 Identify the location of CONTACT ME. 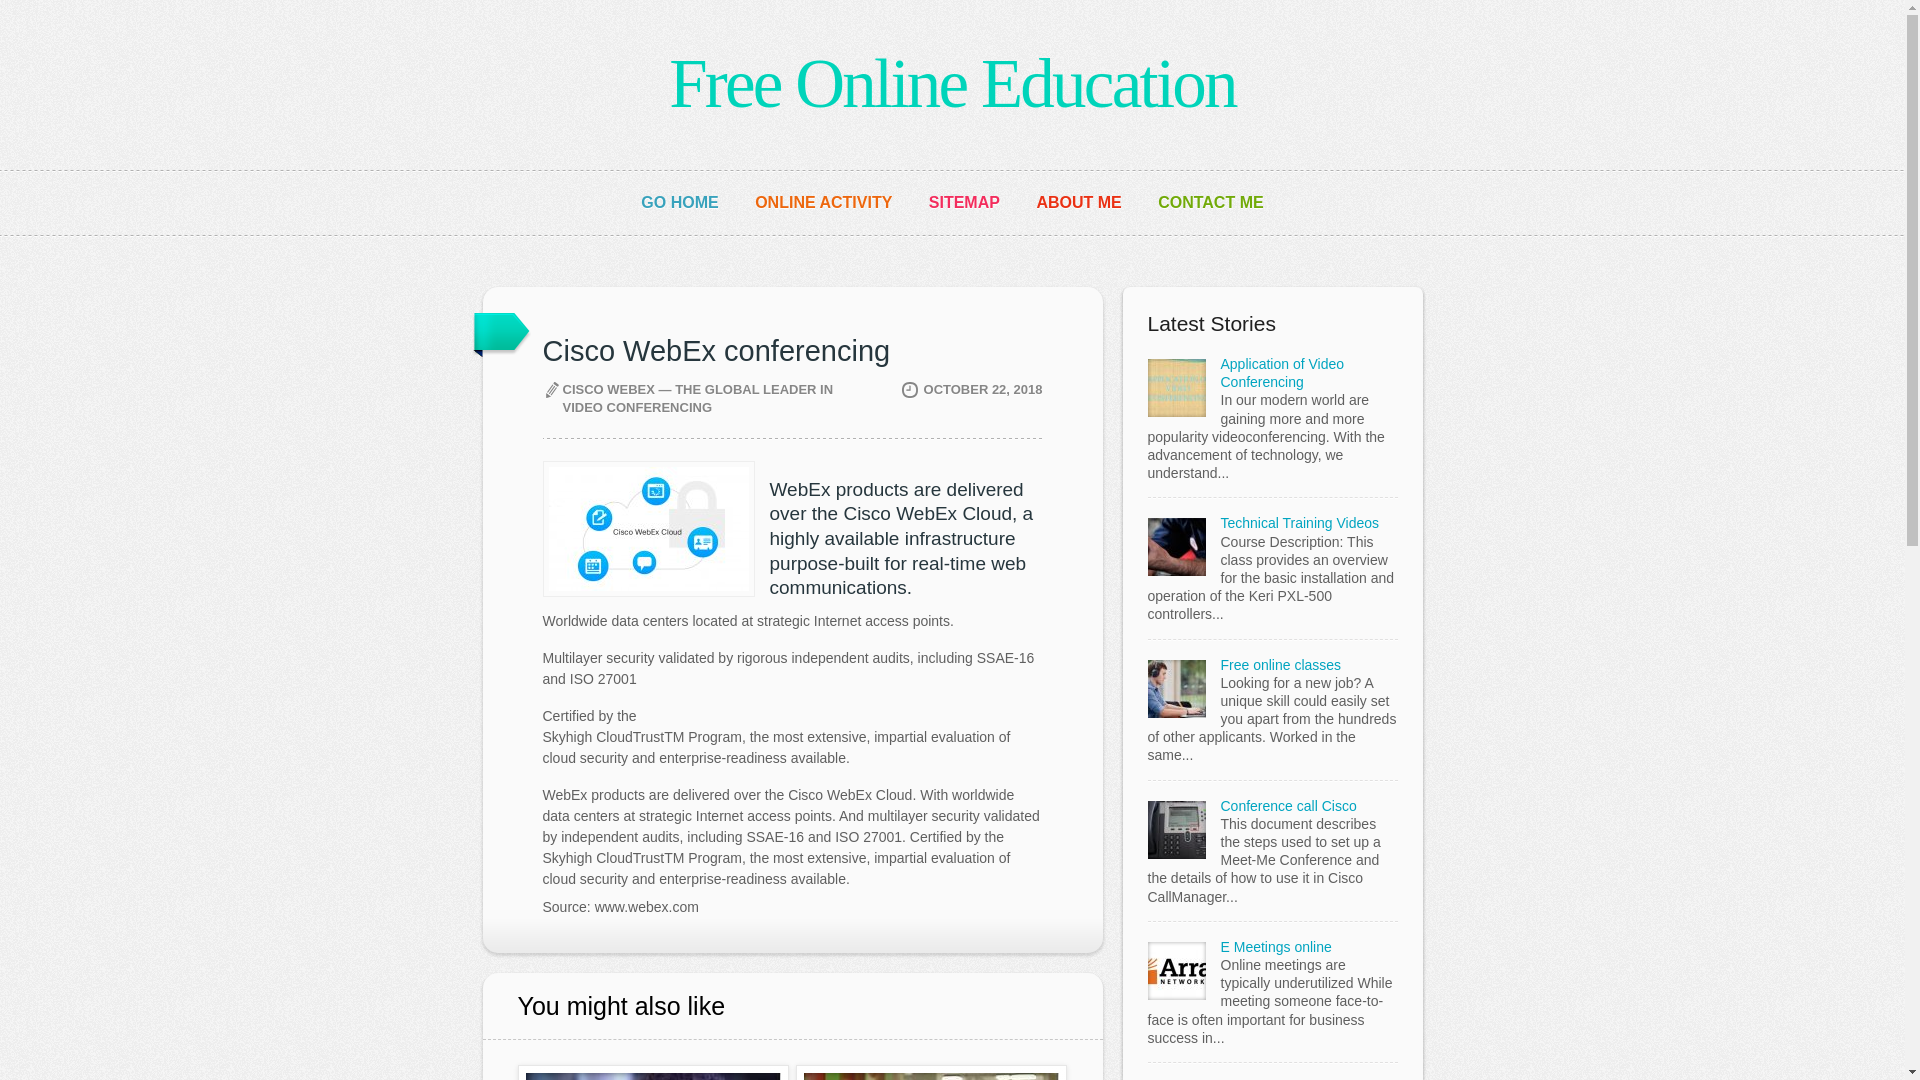
(1210, 202).